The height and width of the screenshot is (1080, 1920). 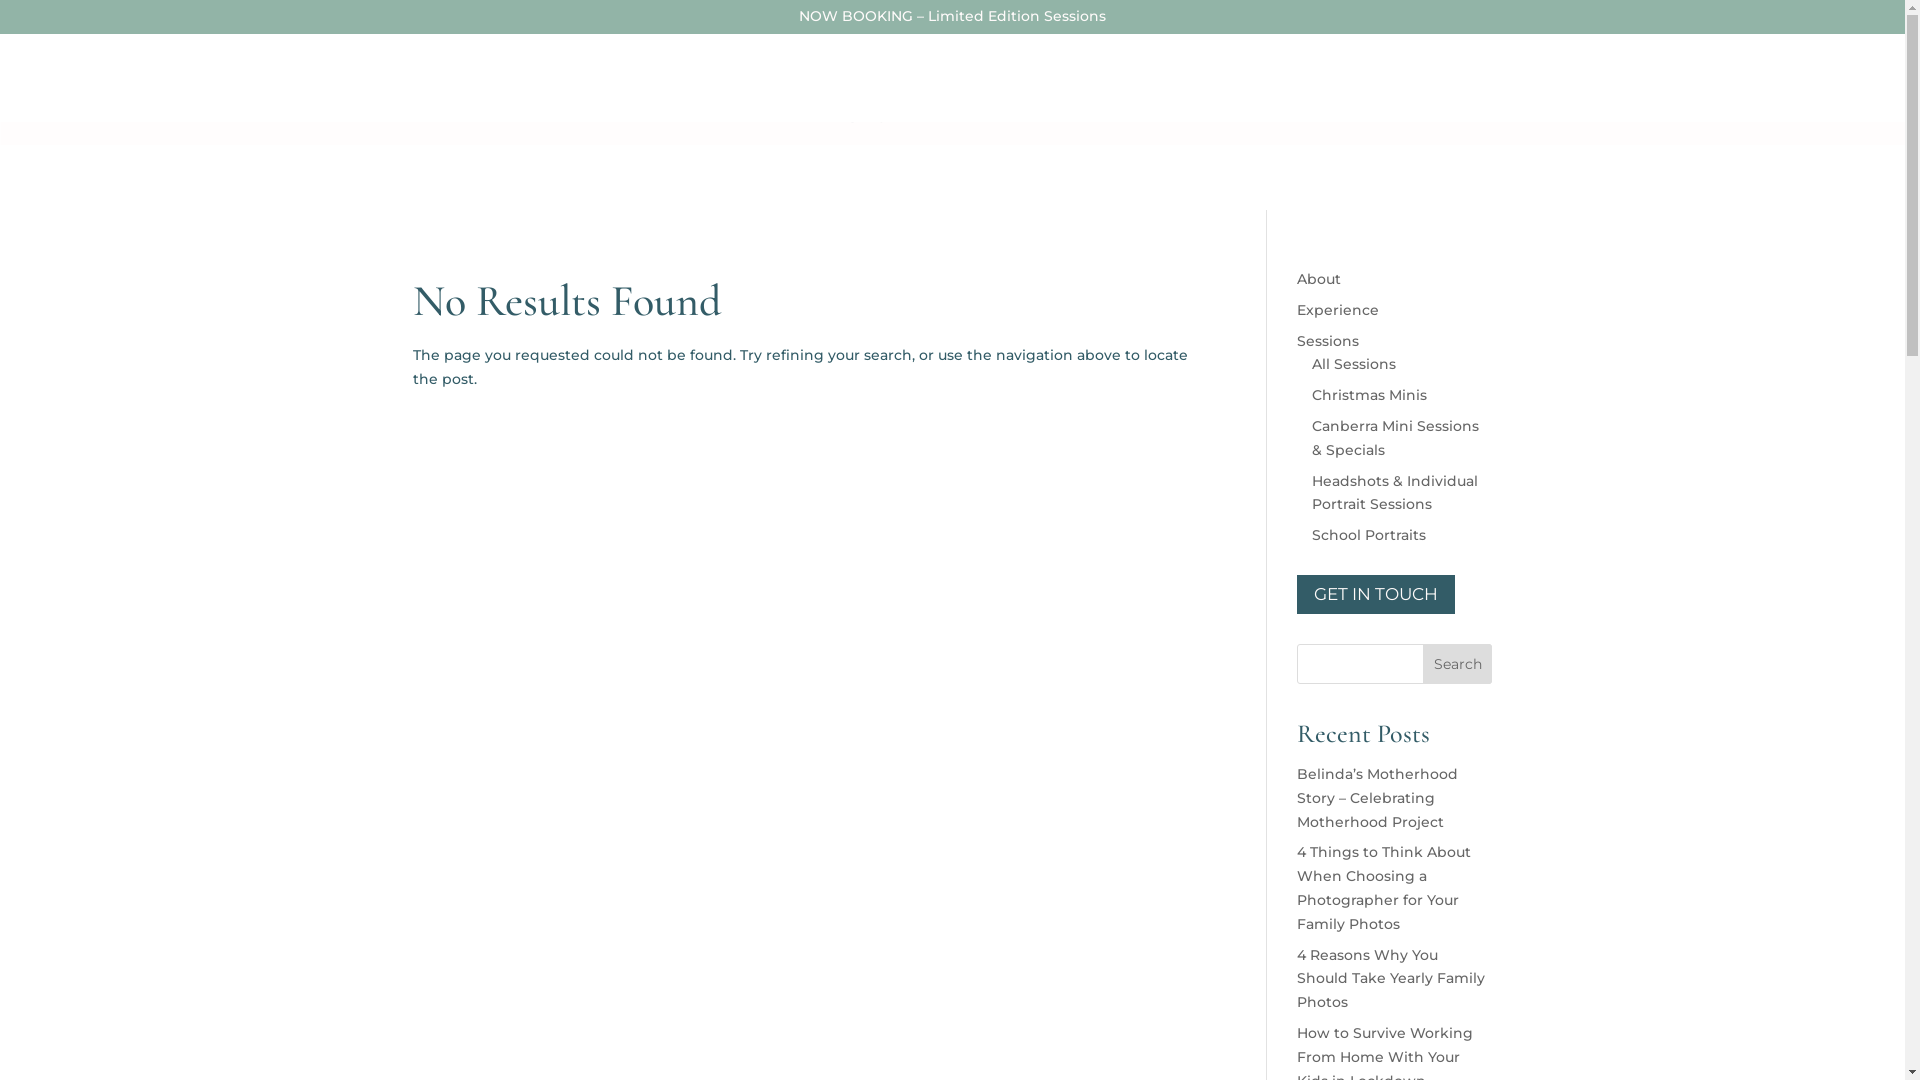 I want to click on Experience, so click(x=1338, y=310).